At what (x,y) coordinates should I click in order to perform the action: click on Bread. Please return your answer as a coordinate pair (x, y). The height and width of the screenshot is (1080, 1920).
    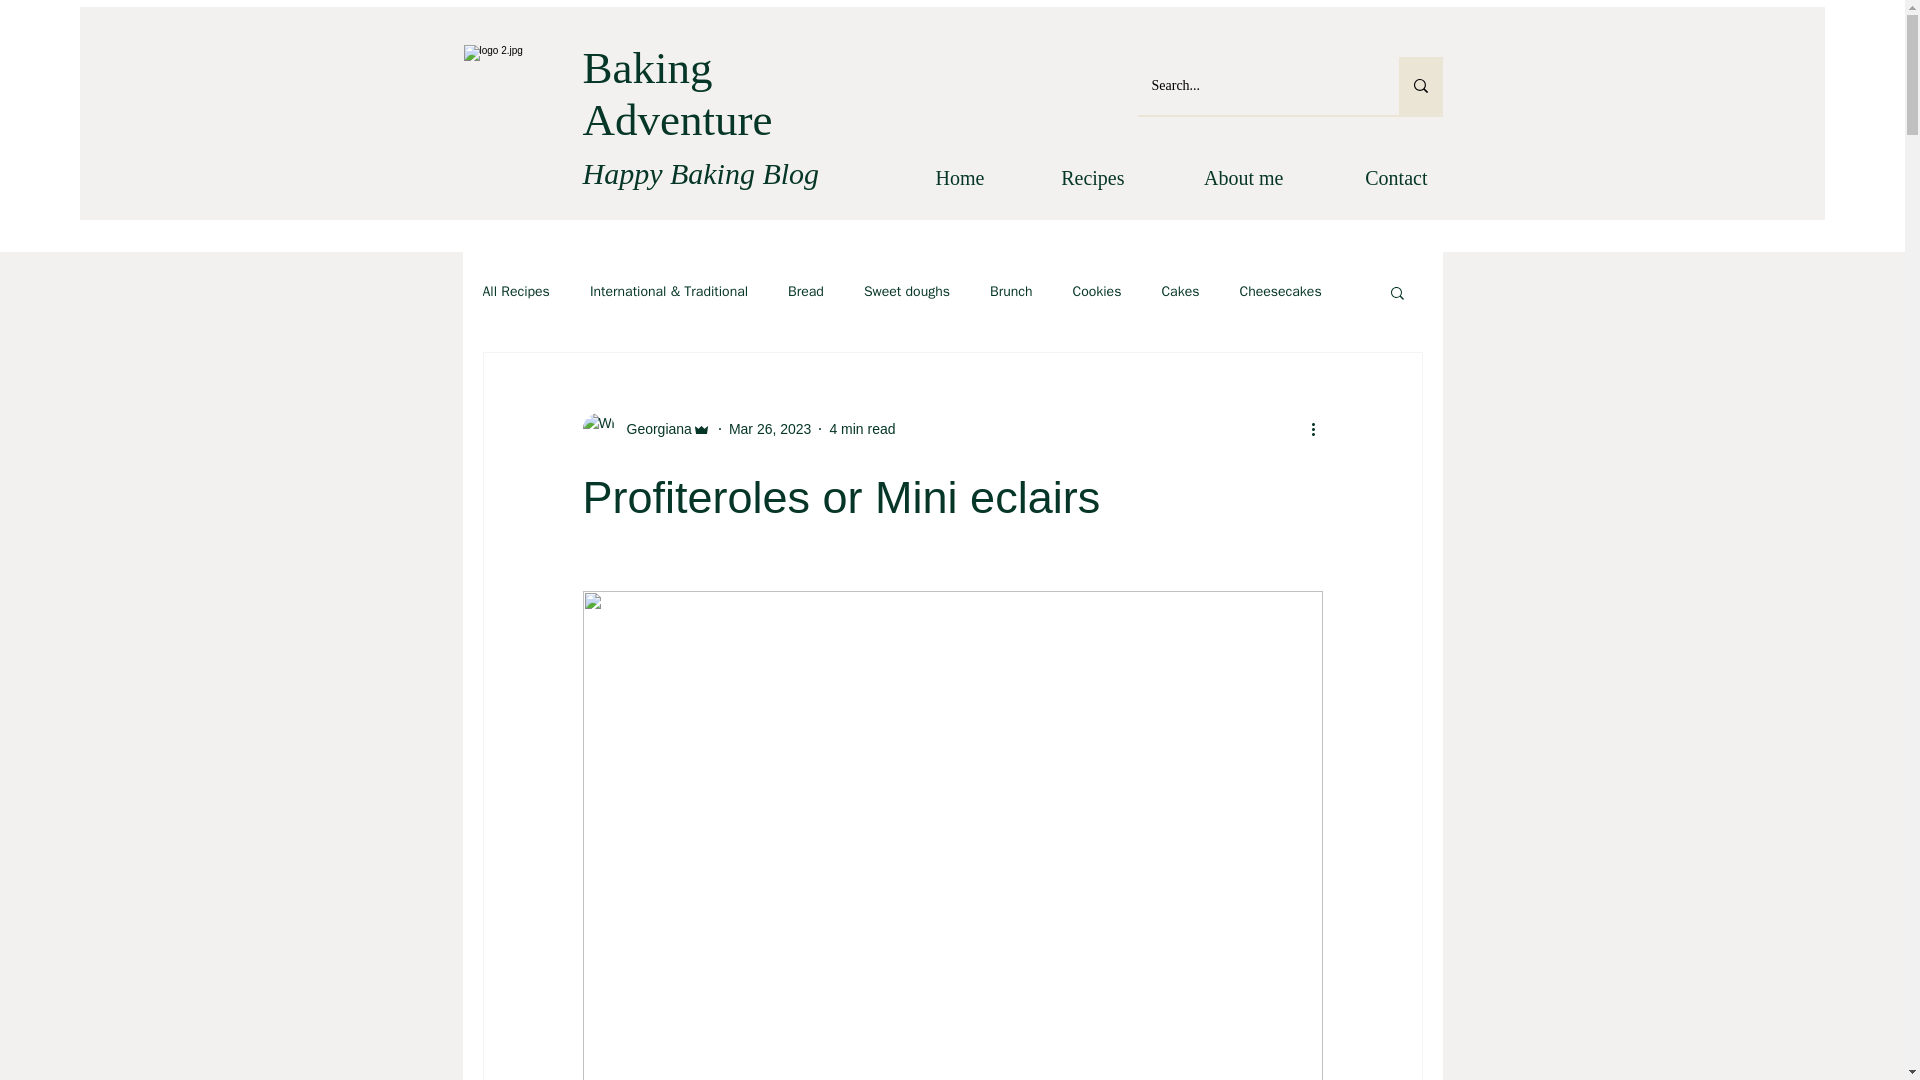
    Looking at the image, I should click on (805, 292).